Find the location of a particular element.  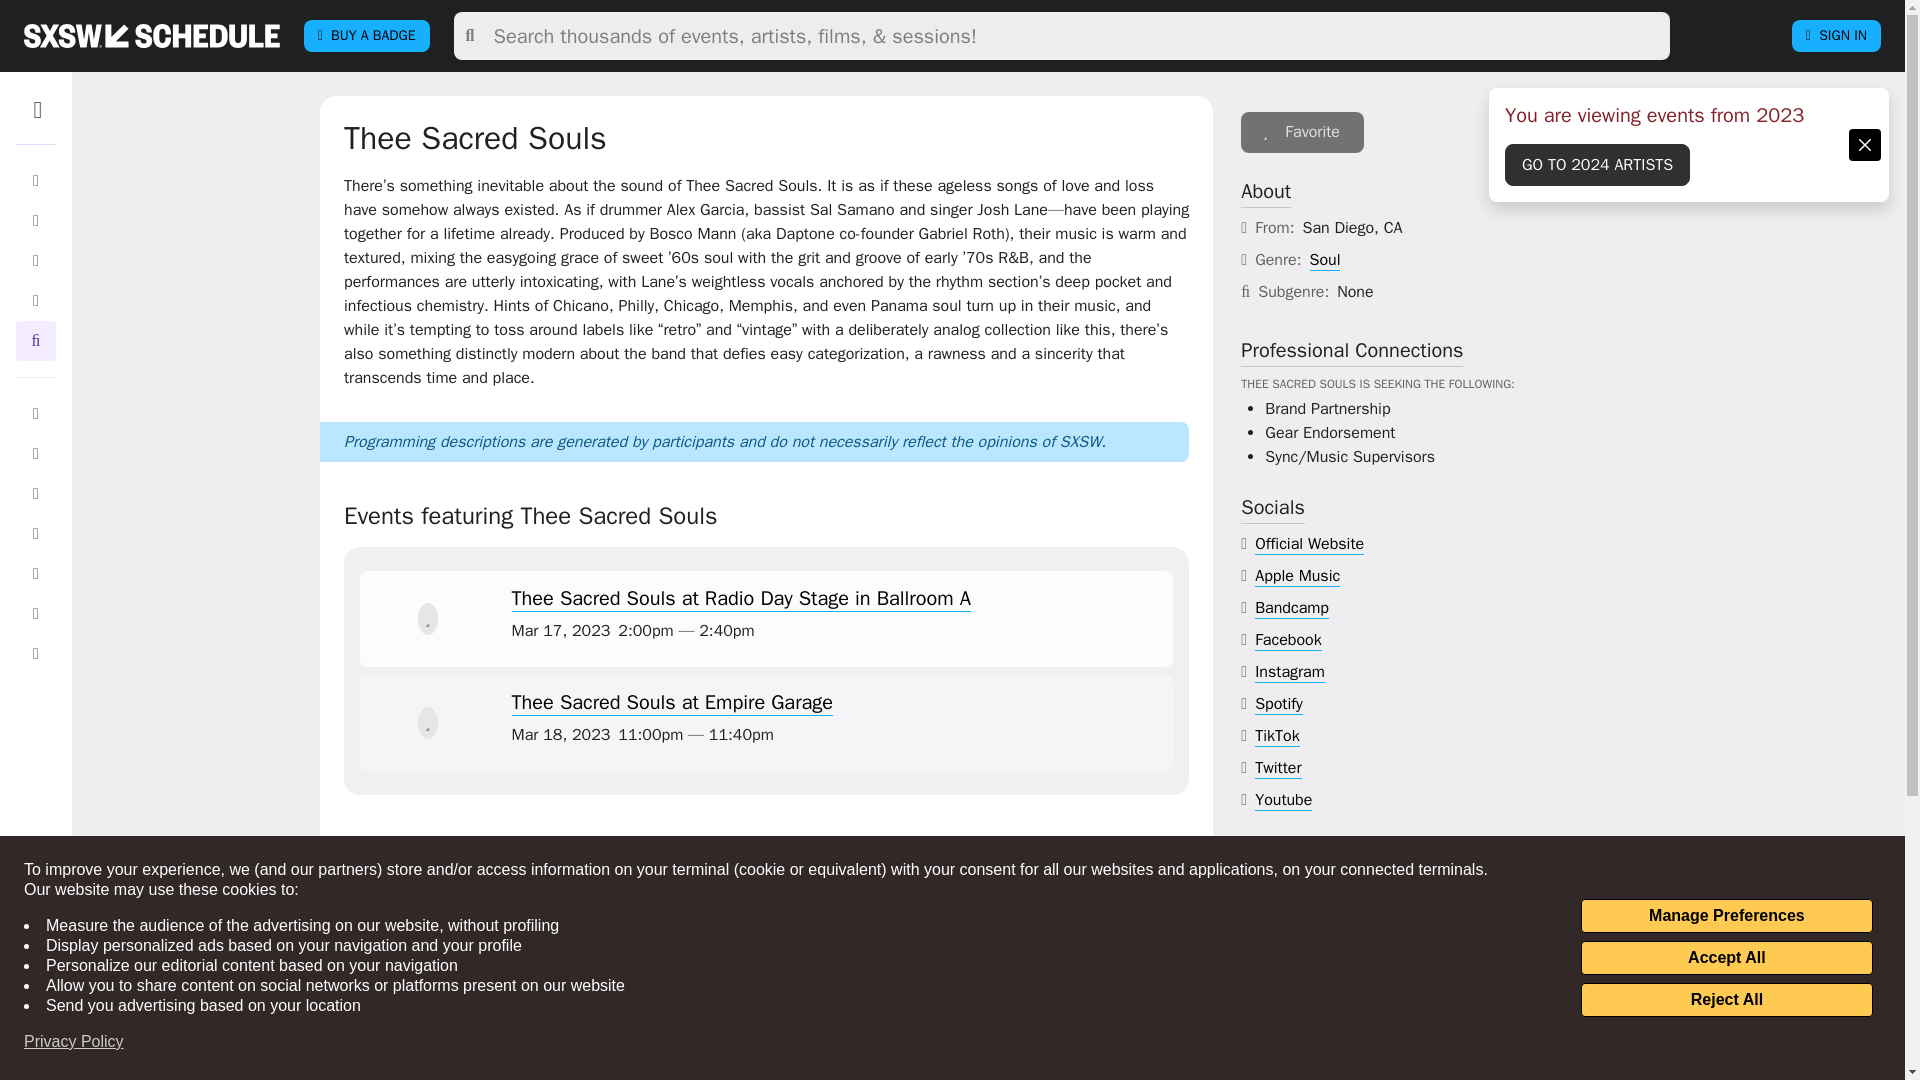

Manage Preferences is located at coordinates (1726, 916).